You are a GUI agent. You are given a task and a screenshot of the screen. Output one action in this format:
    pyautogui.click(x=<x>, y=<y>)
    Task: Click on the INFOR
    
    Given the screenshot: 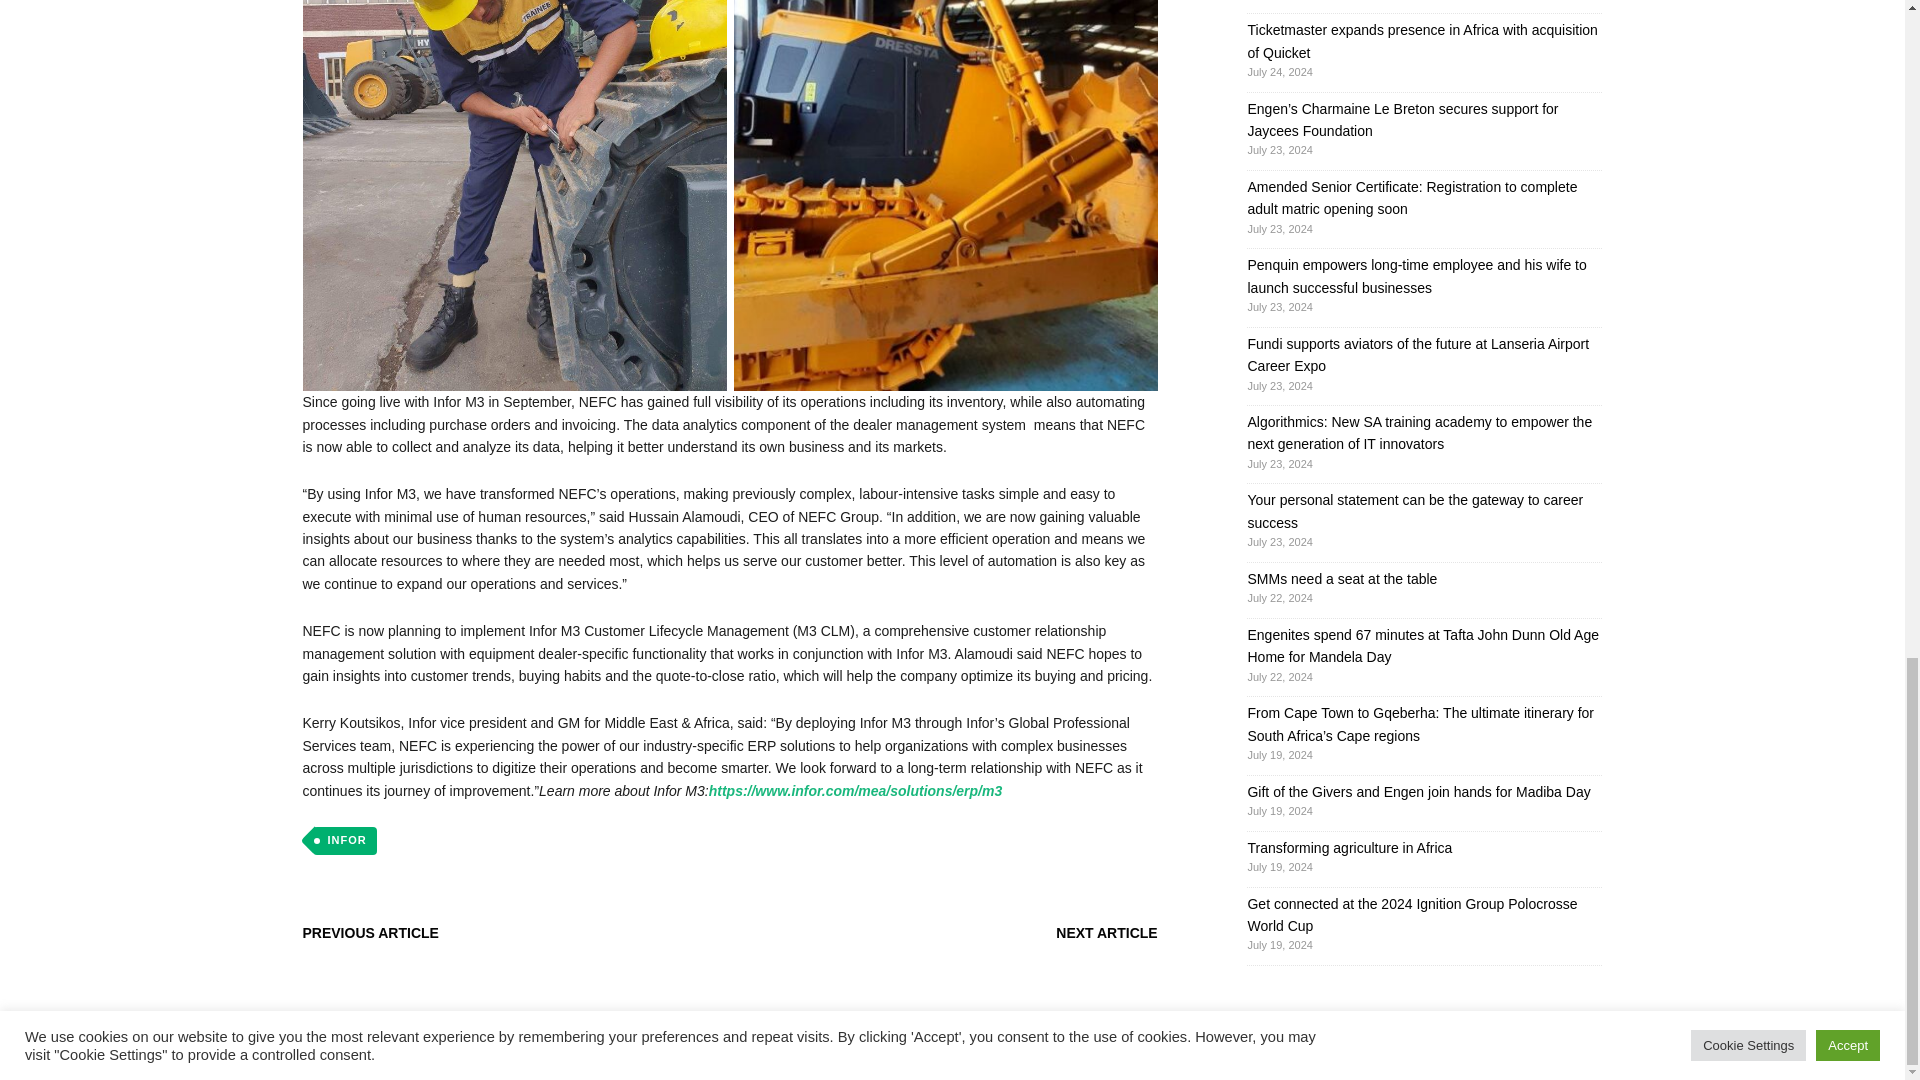 What is the action you would take?
    pyautogui.click(x=344, y=841)
    